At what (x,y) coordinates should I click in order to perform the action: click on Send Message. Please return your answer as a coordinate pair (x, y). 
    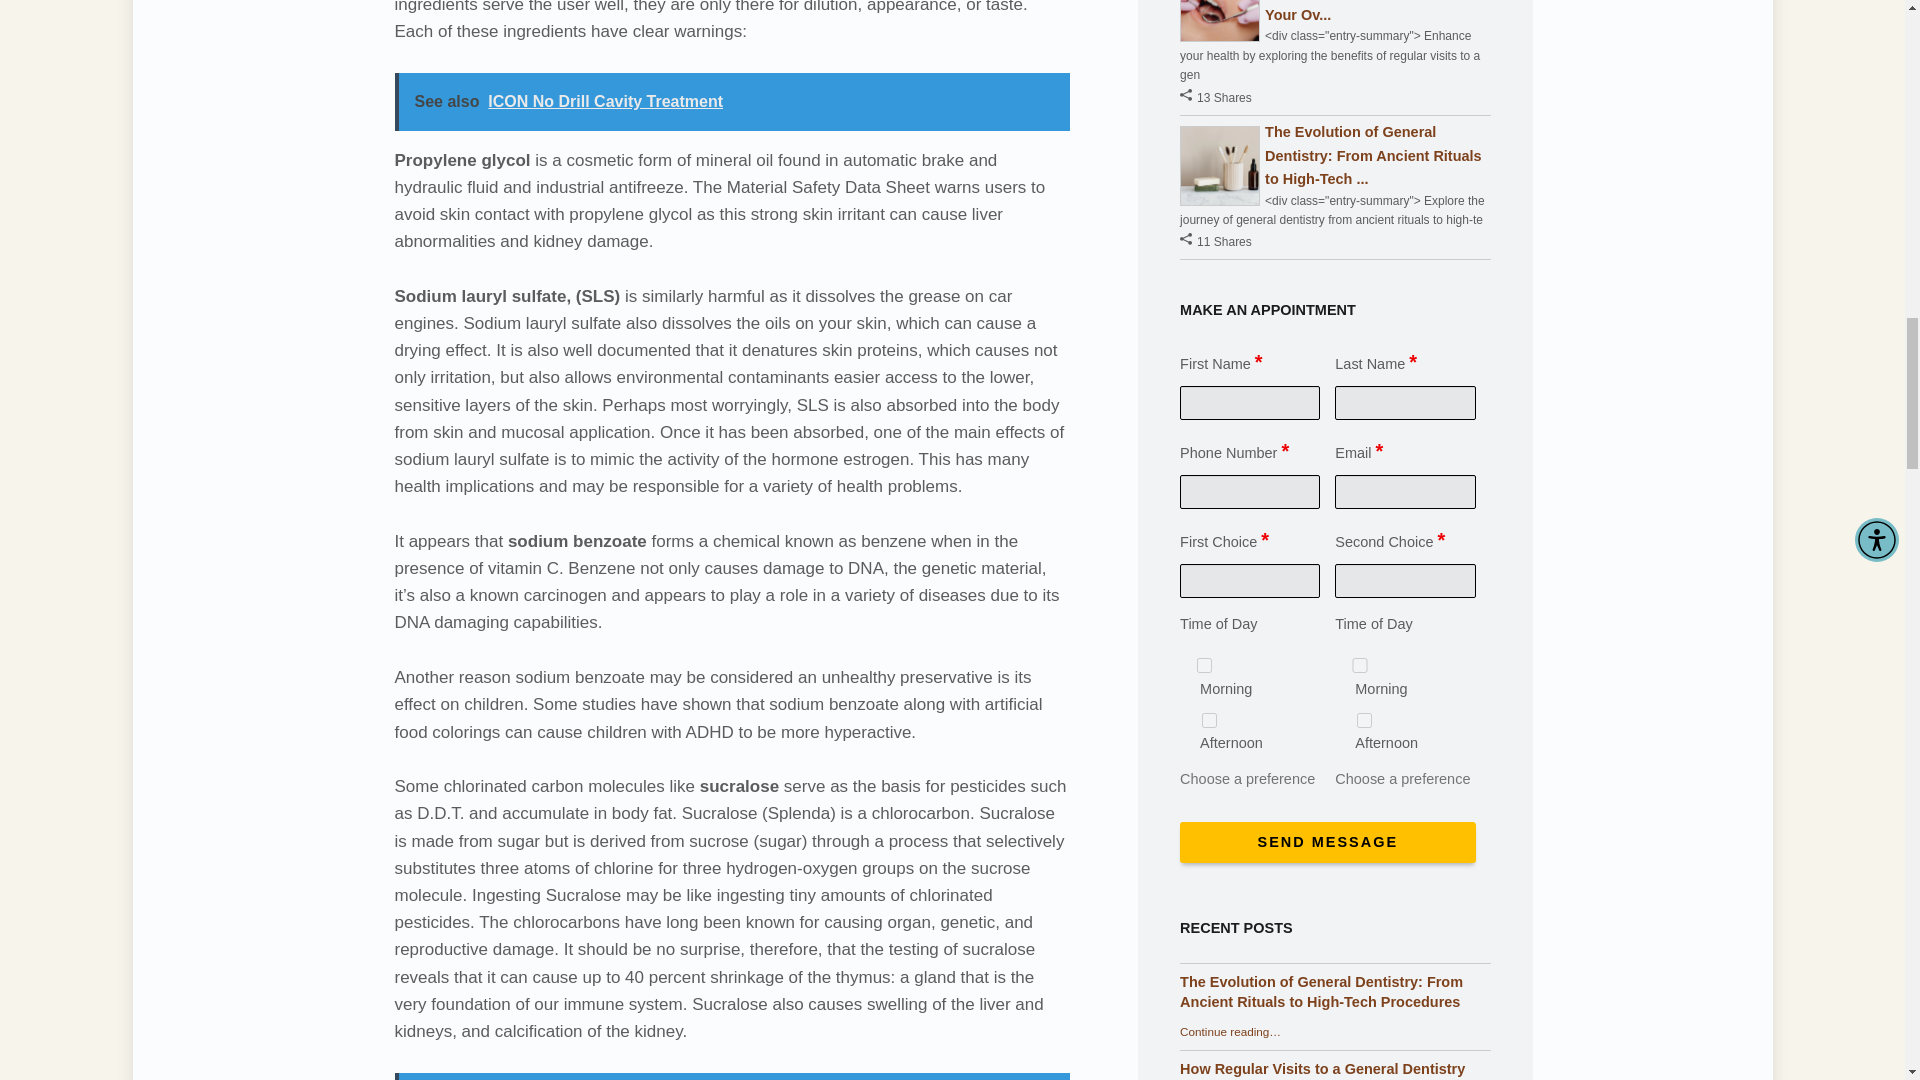
    Looking at the image, I should click on (1327, 842).